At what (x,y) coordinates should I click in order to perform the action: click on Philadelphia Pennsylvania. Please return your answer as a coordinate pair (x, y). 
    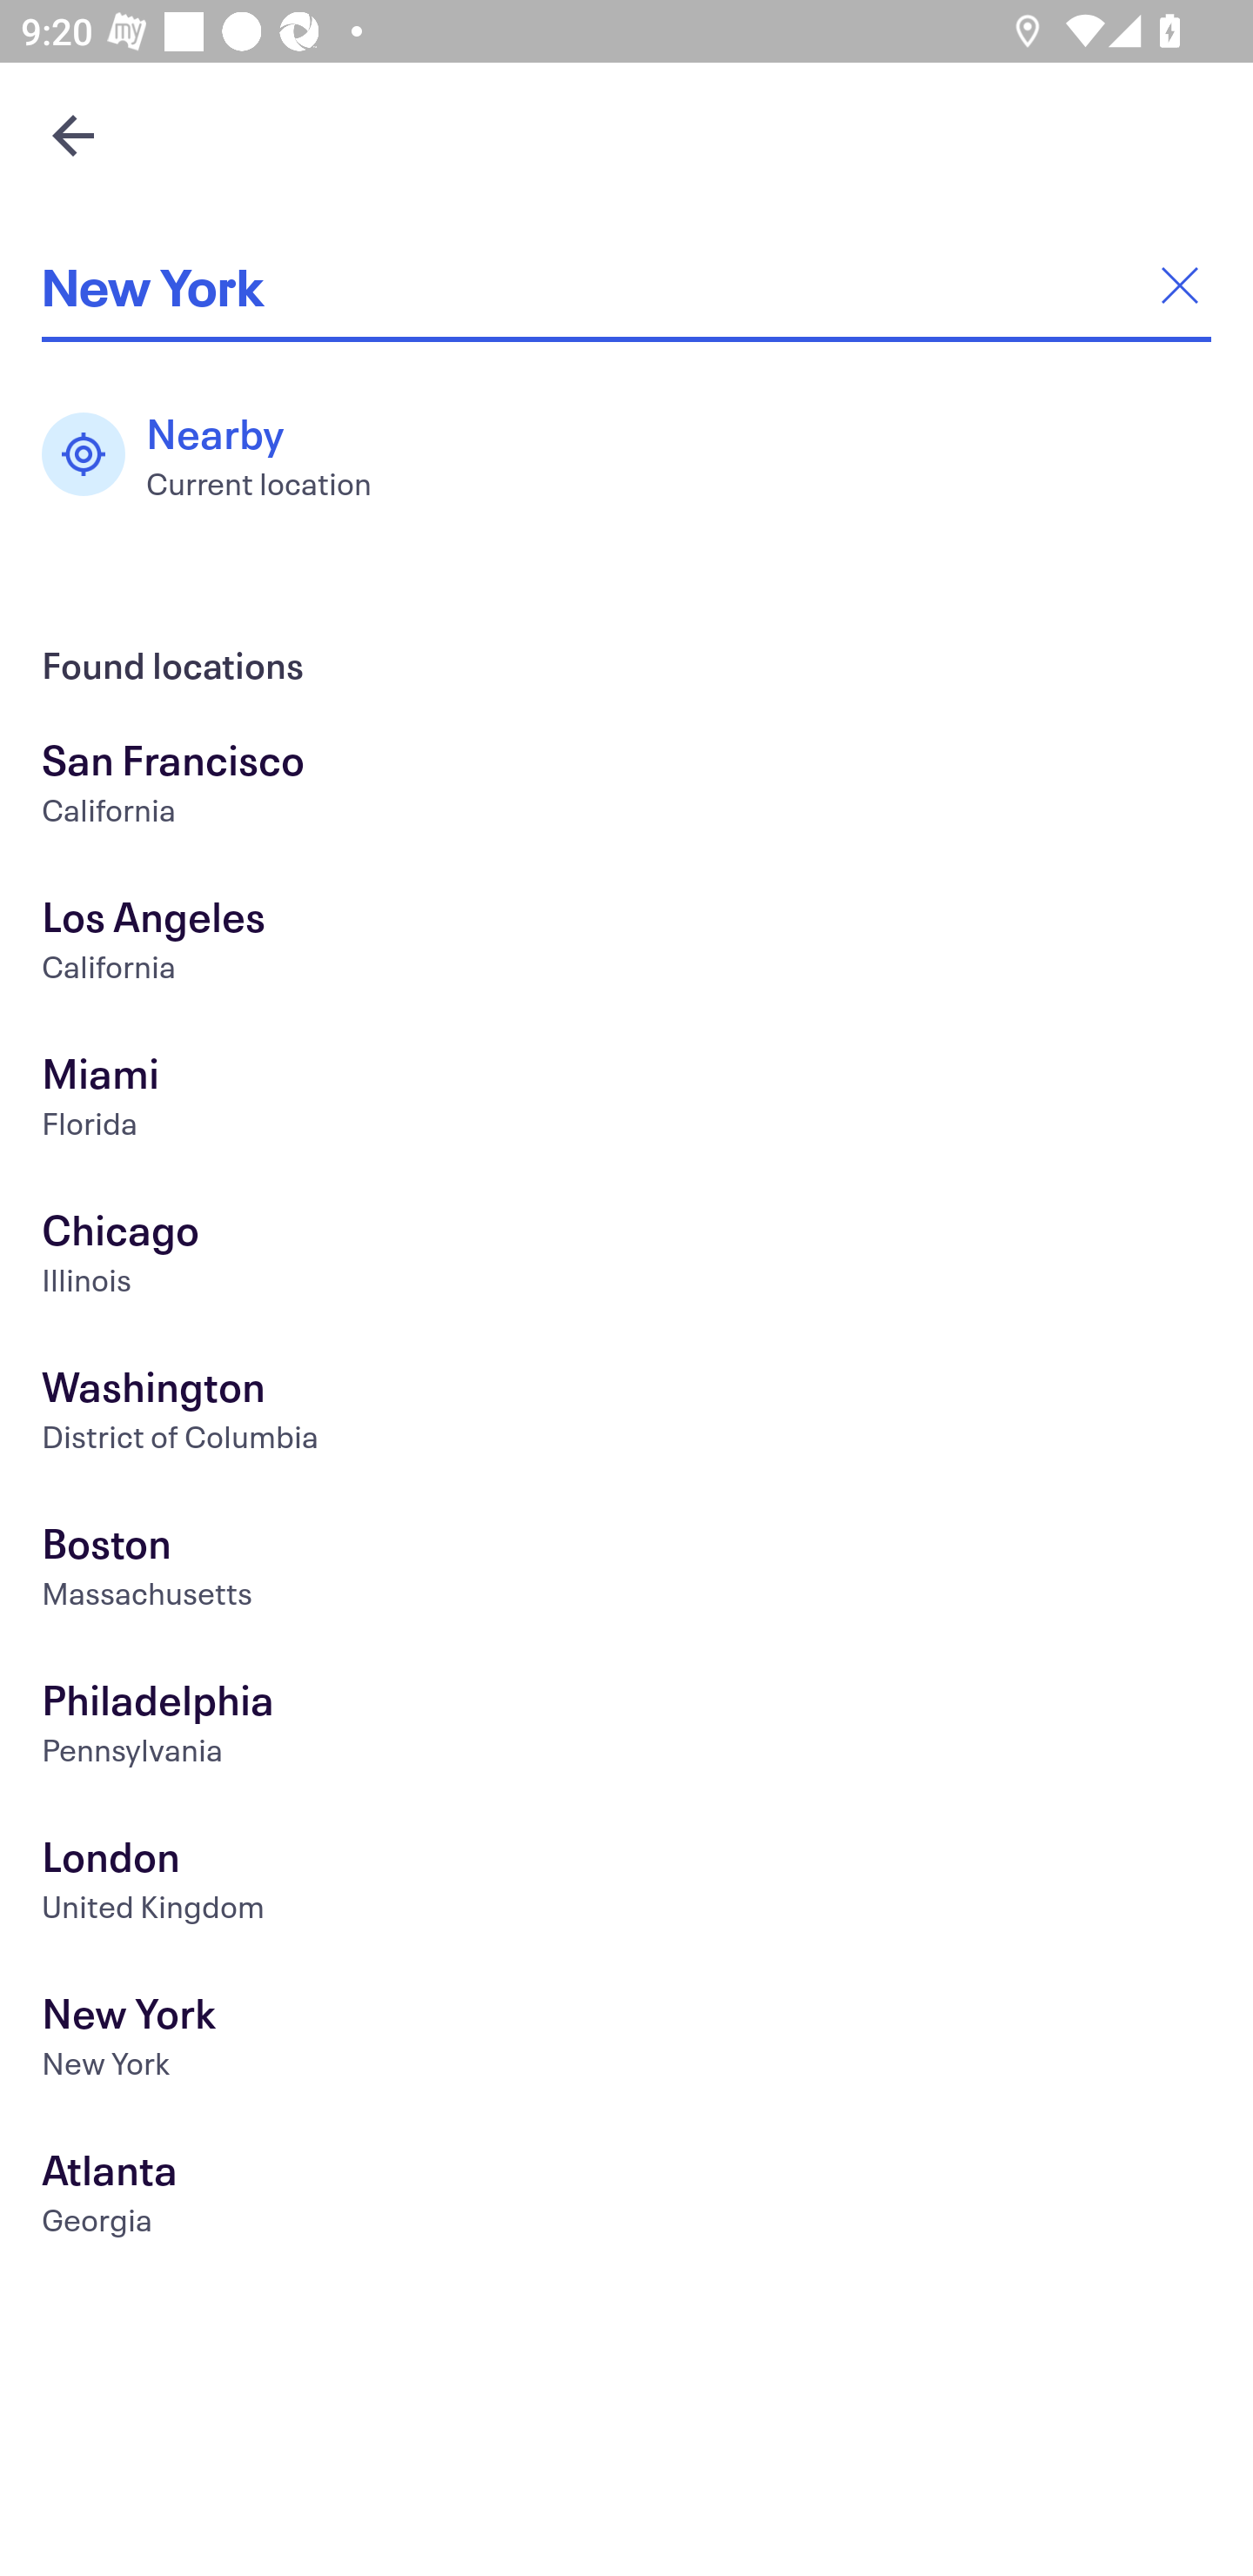
    Looking at the image, I should click on (626, 1728).